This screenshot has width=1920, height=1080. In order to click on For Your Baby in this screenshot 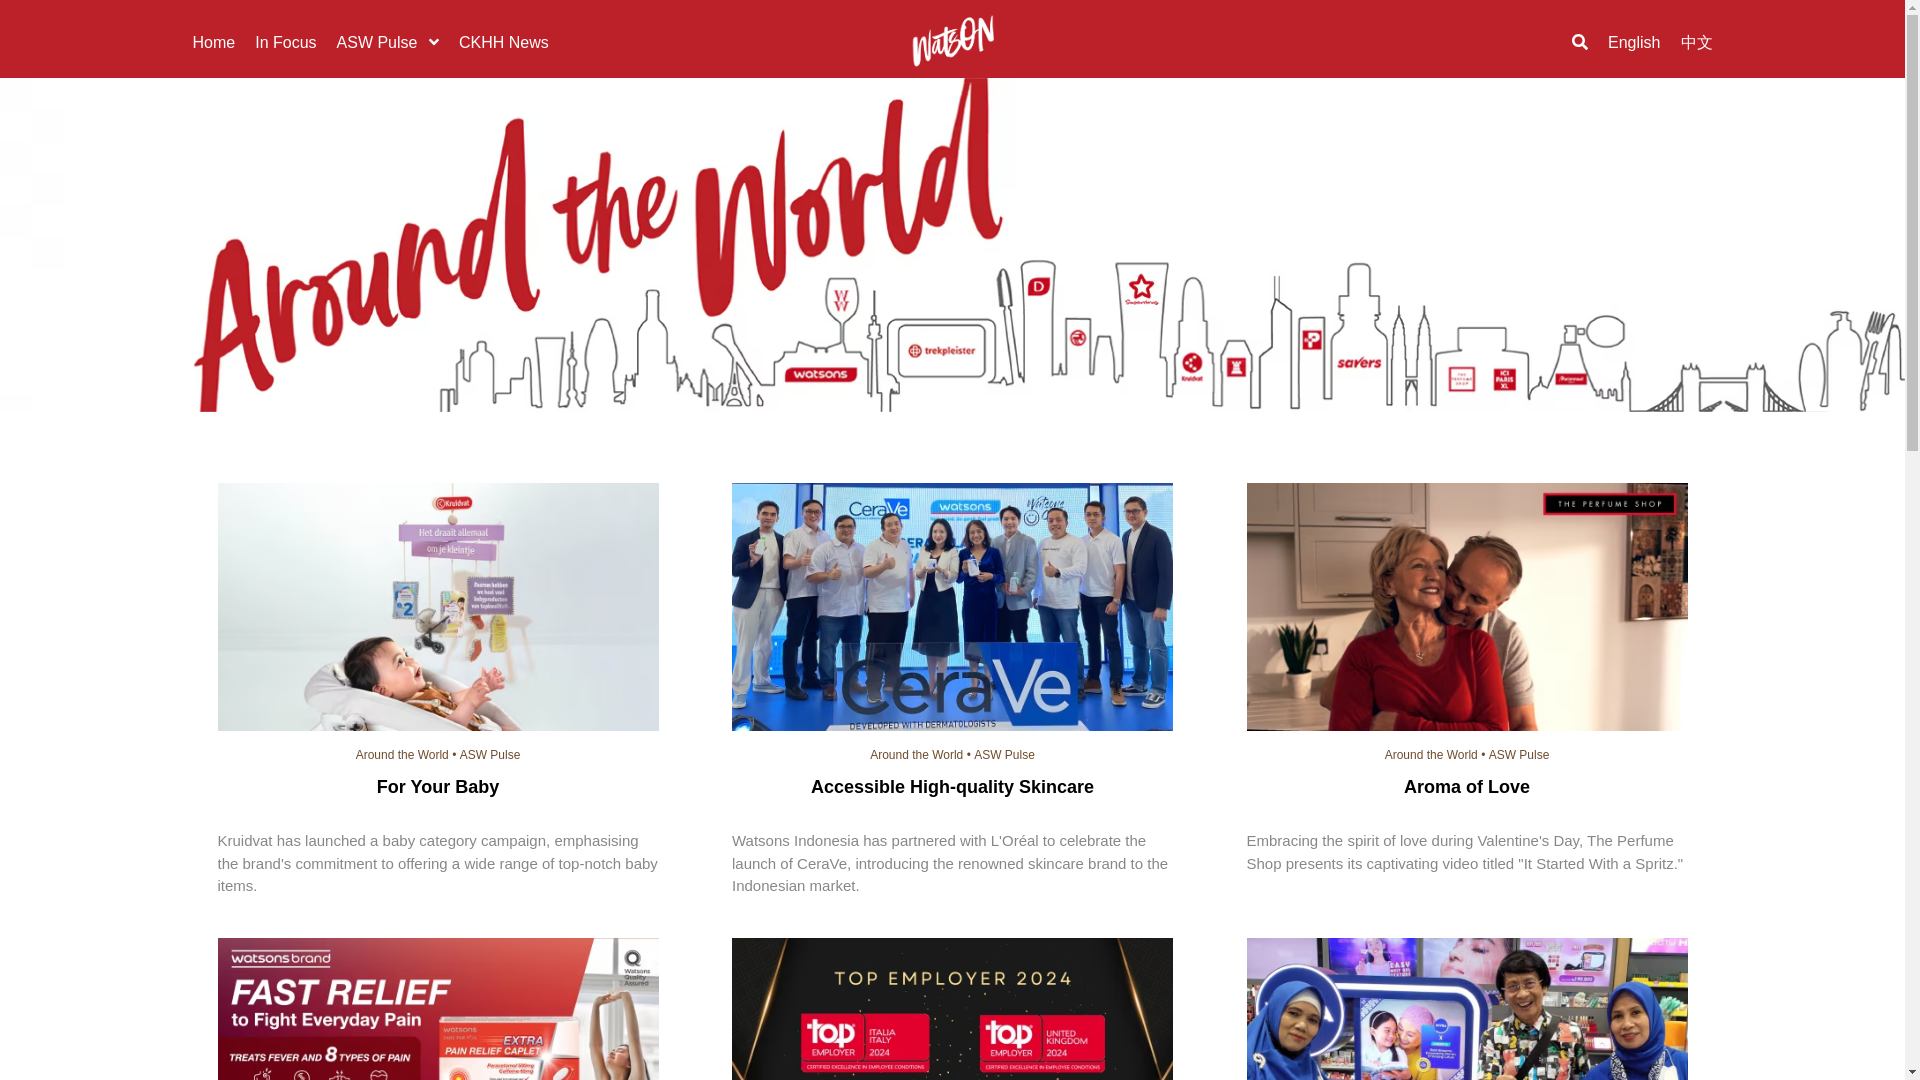, I will do `click(438, 609)`.